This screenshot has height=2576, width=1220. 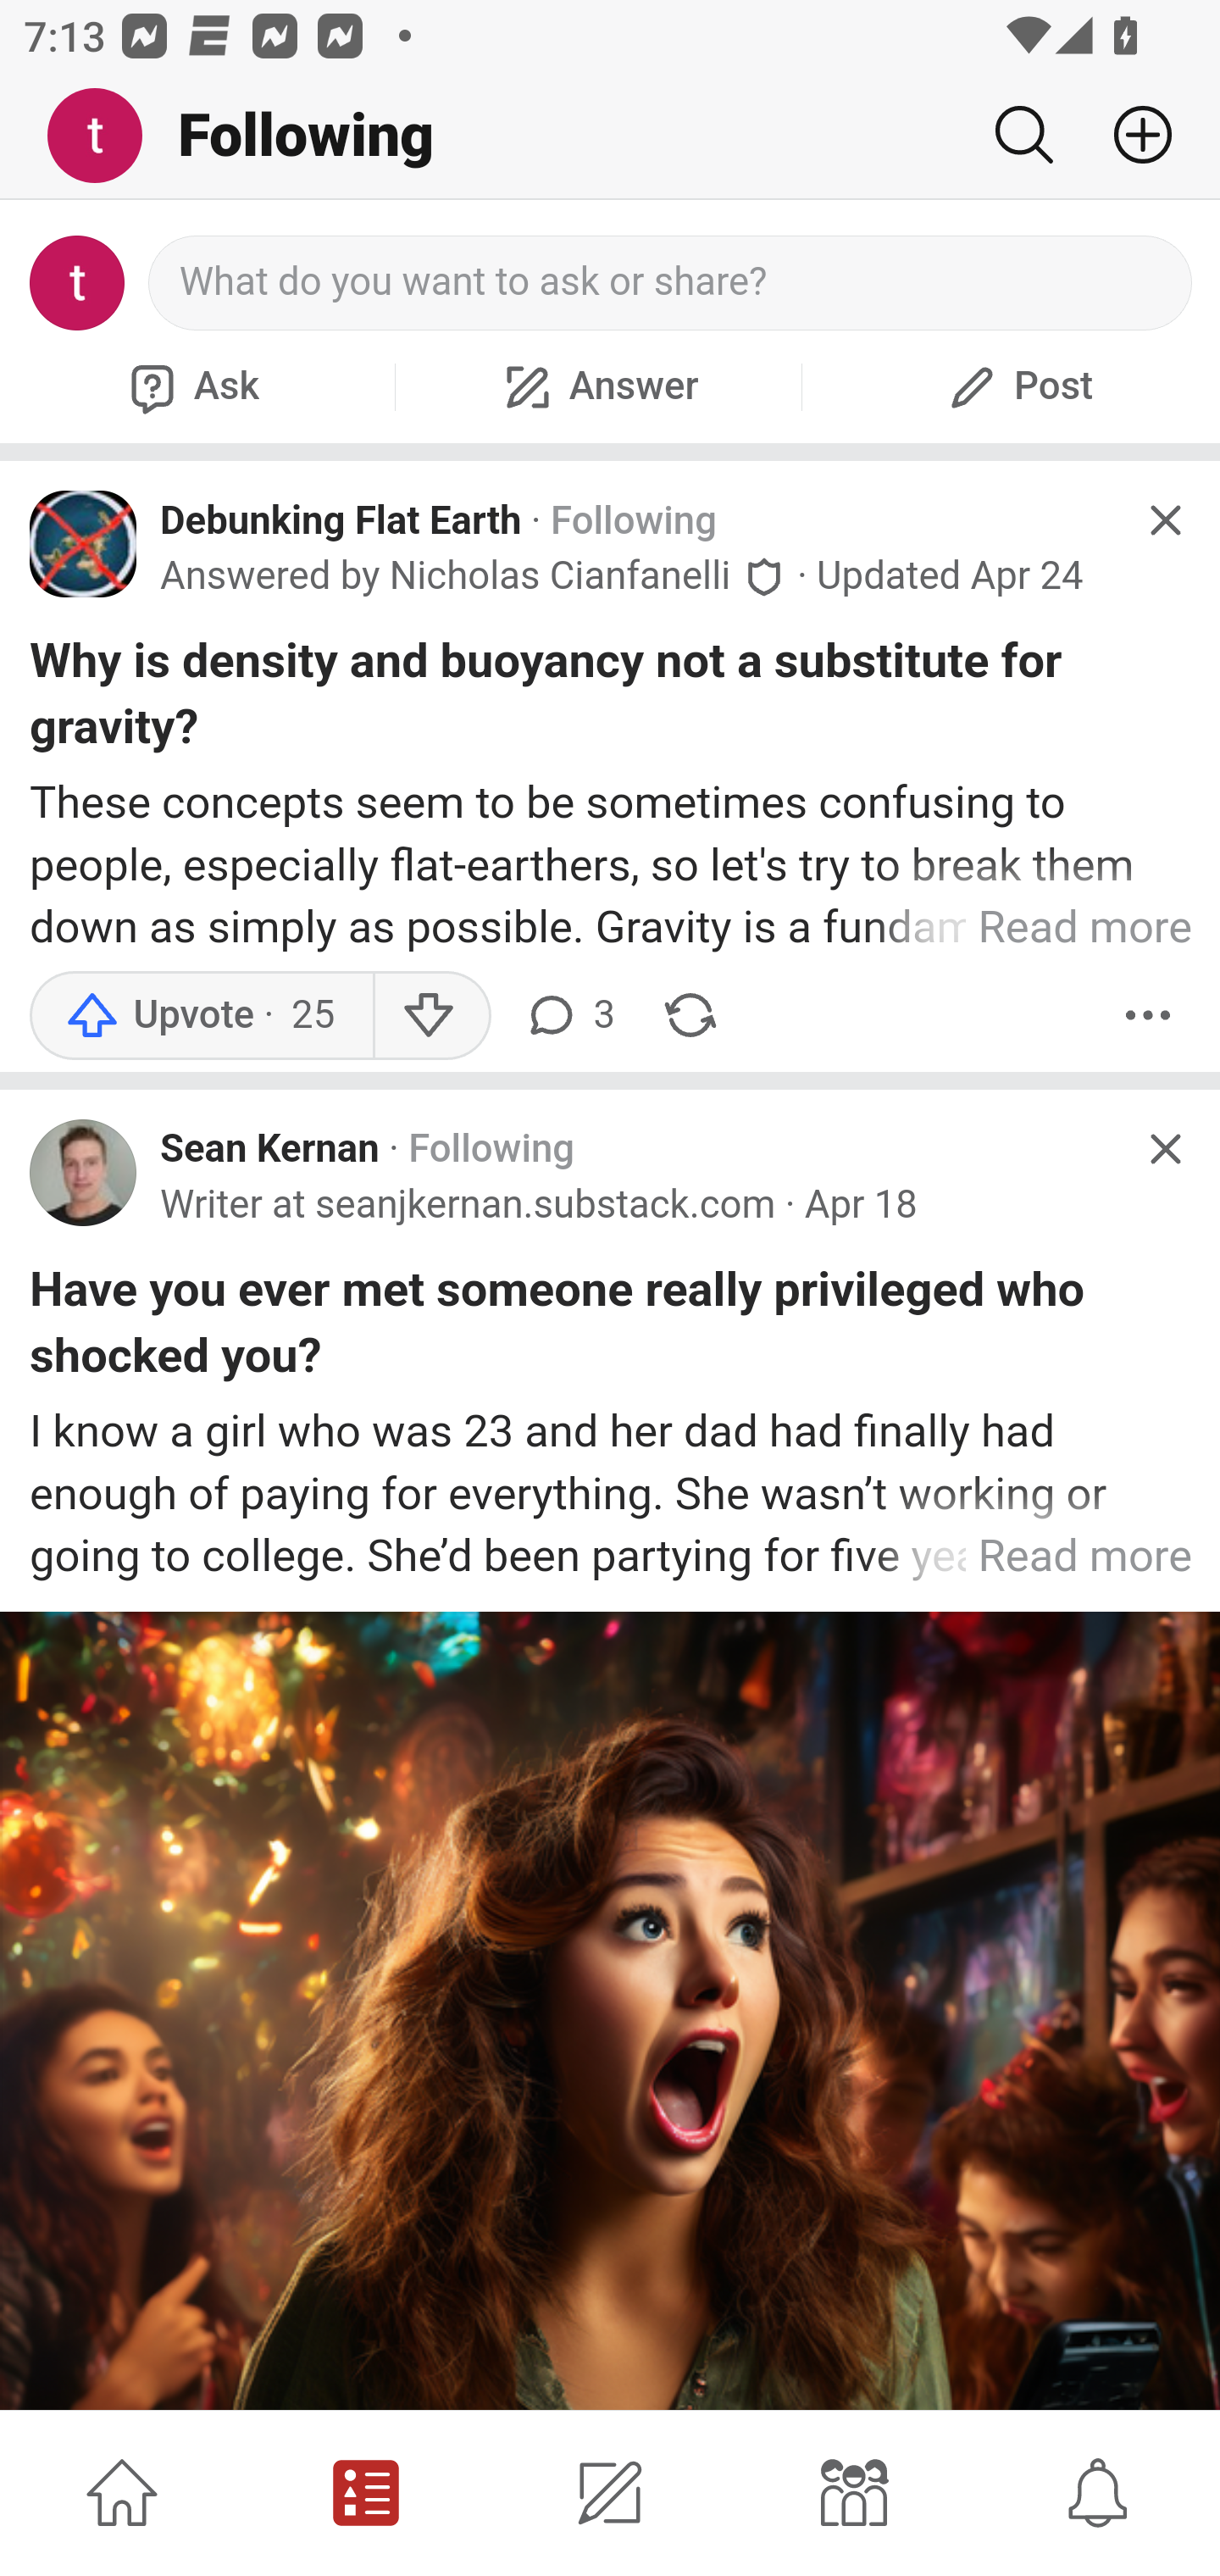 I want to click on Share, so click(x=690, y=1015).